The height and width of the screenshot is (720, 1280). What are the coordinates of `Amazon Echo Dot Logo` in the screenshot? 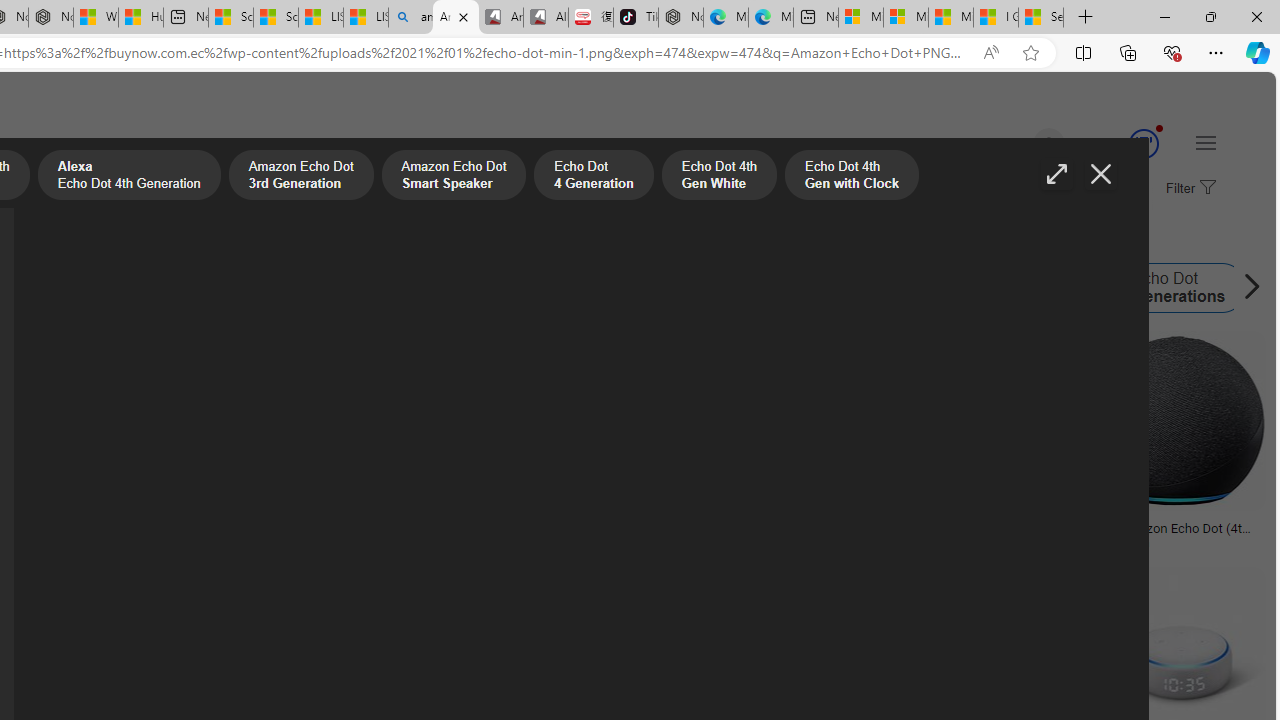 It's located at (390, 288).